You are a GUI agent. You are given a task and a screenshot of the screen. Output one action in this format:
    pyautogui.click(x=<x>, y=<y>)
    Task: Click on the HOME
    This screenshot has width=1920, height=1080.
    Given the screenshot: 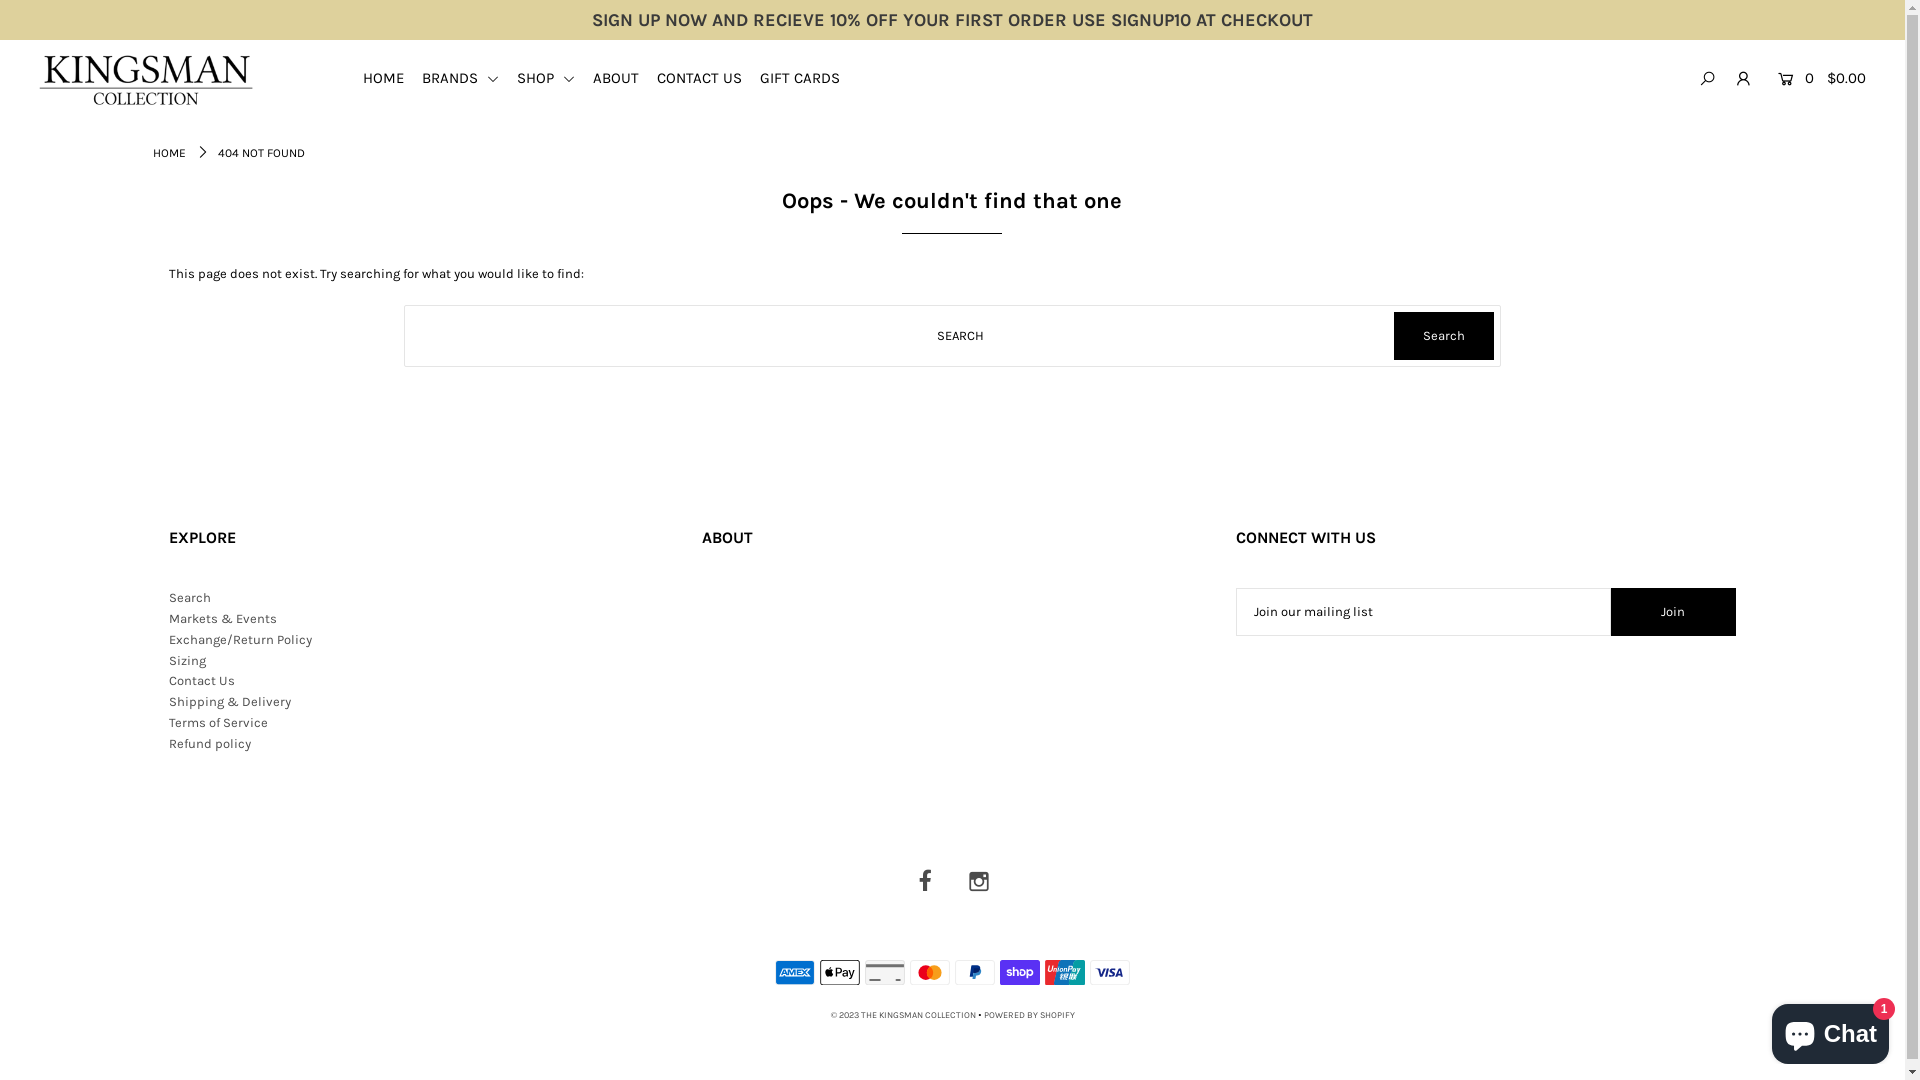 What is the action you would take?
    pyautogui.click(x=168, y=153)
    